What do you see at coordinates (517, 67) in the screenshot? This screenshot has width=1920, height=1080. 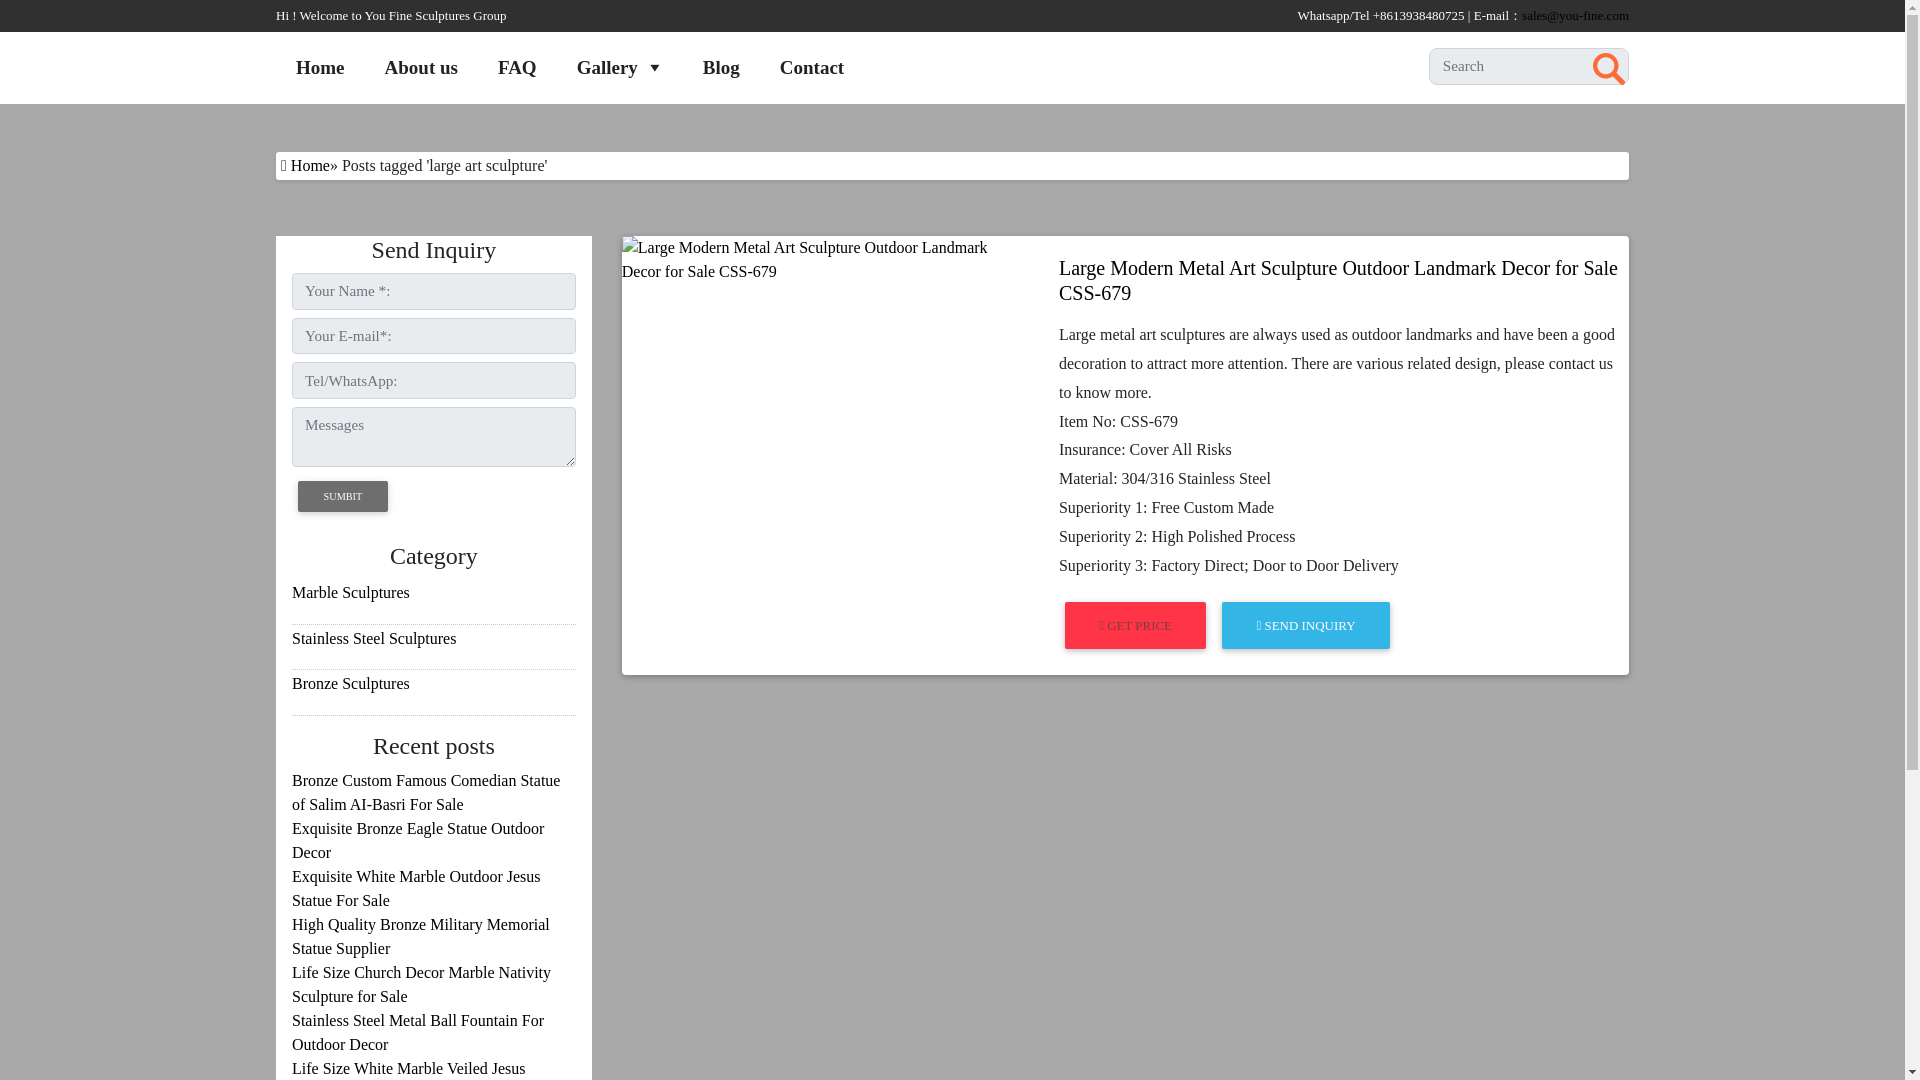 I see `FAQ` at bounding box center [517, 67].